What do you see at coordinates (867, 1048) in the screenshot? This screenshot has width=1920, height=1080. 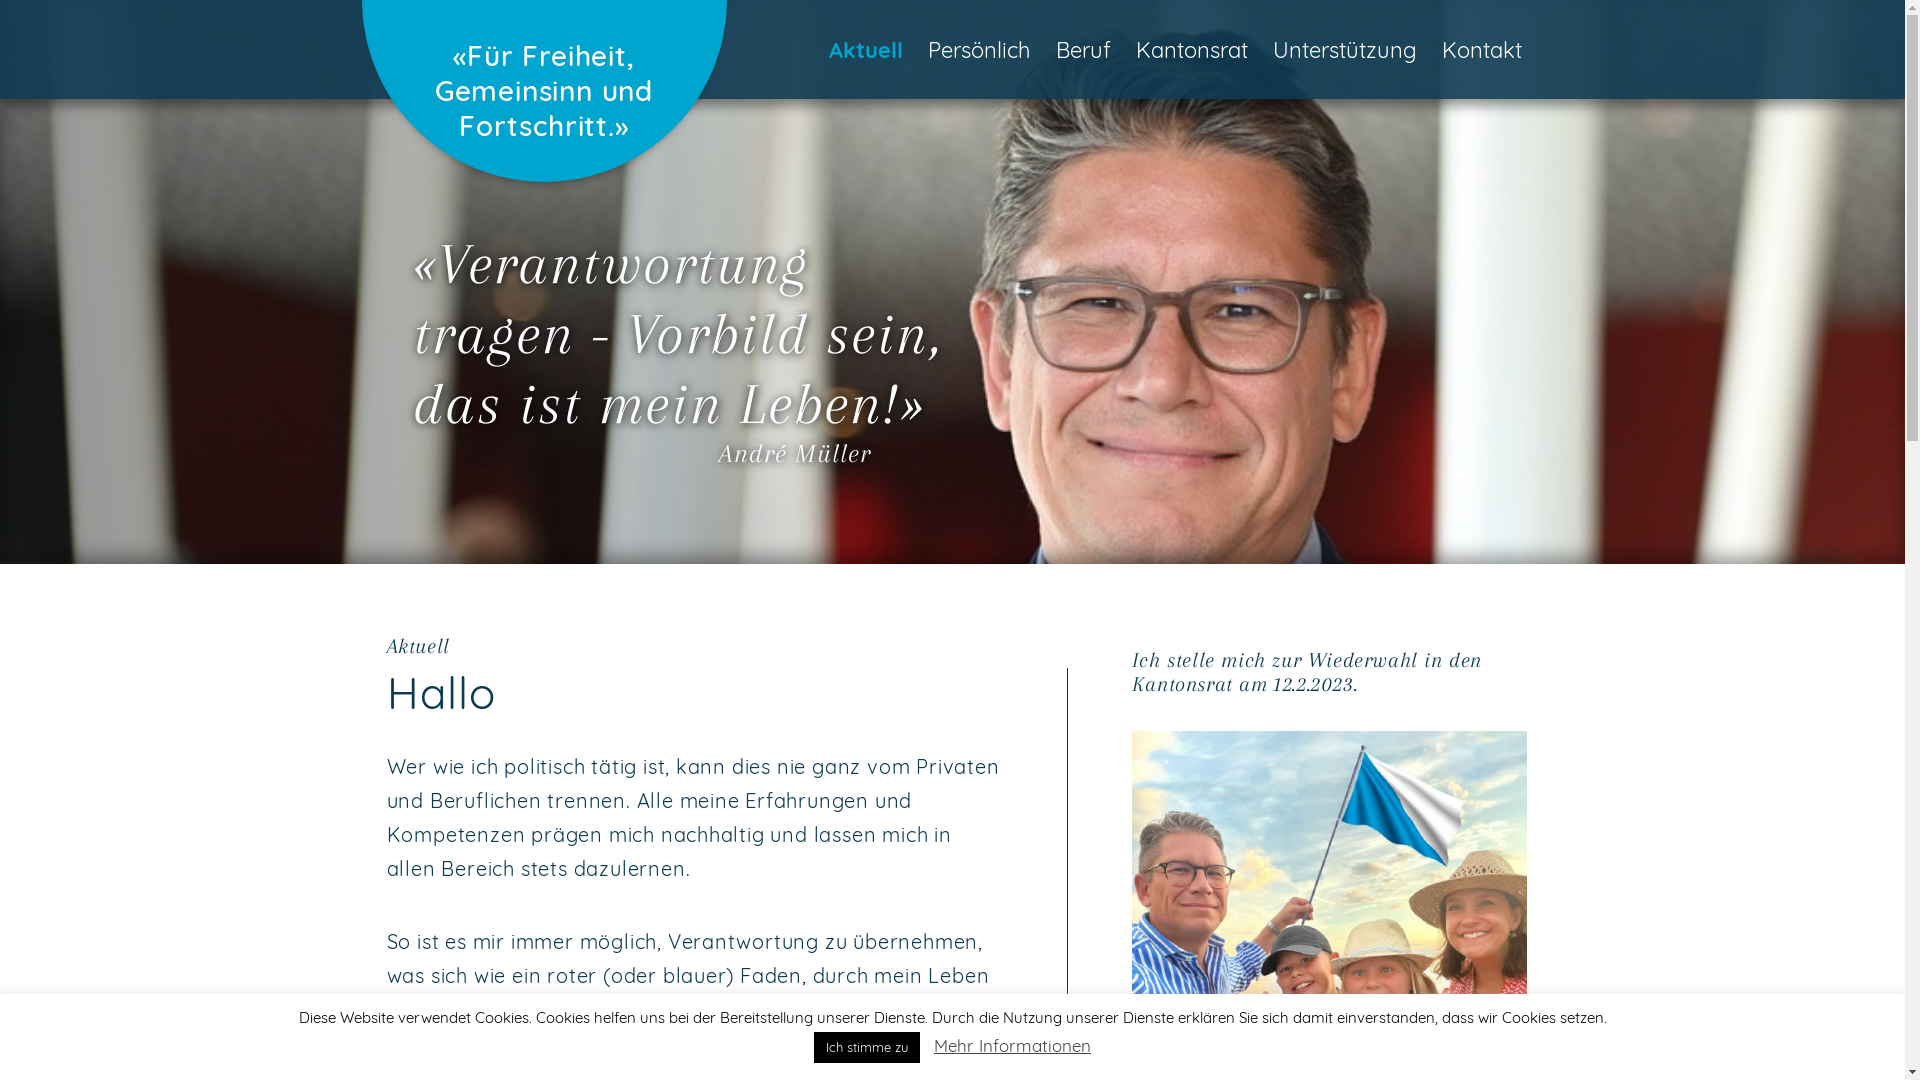 I see `Ich stimme zu` at bounding box center [867, 1048].